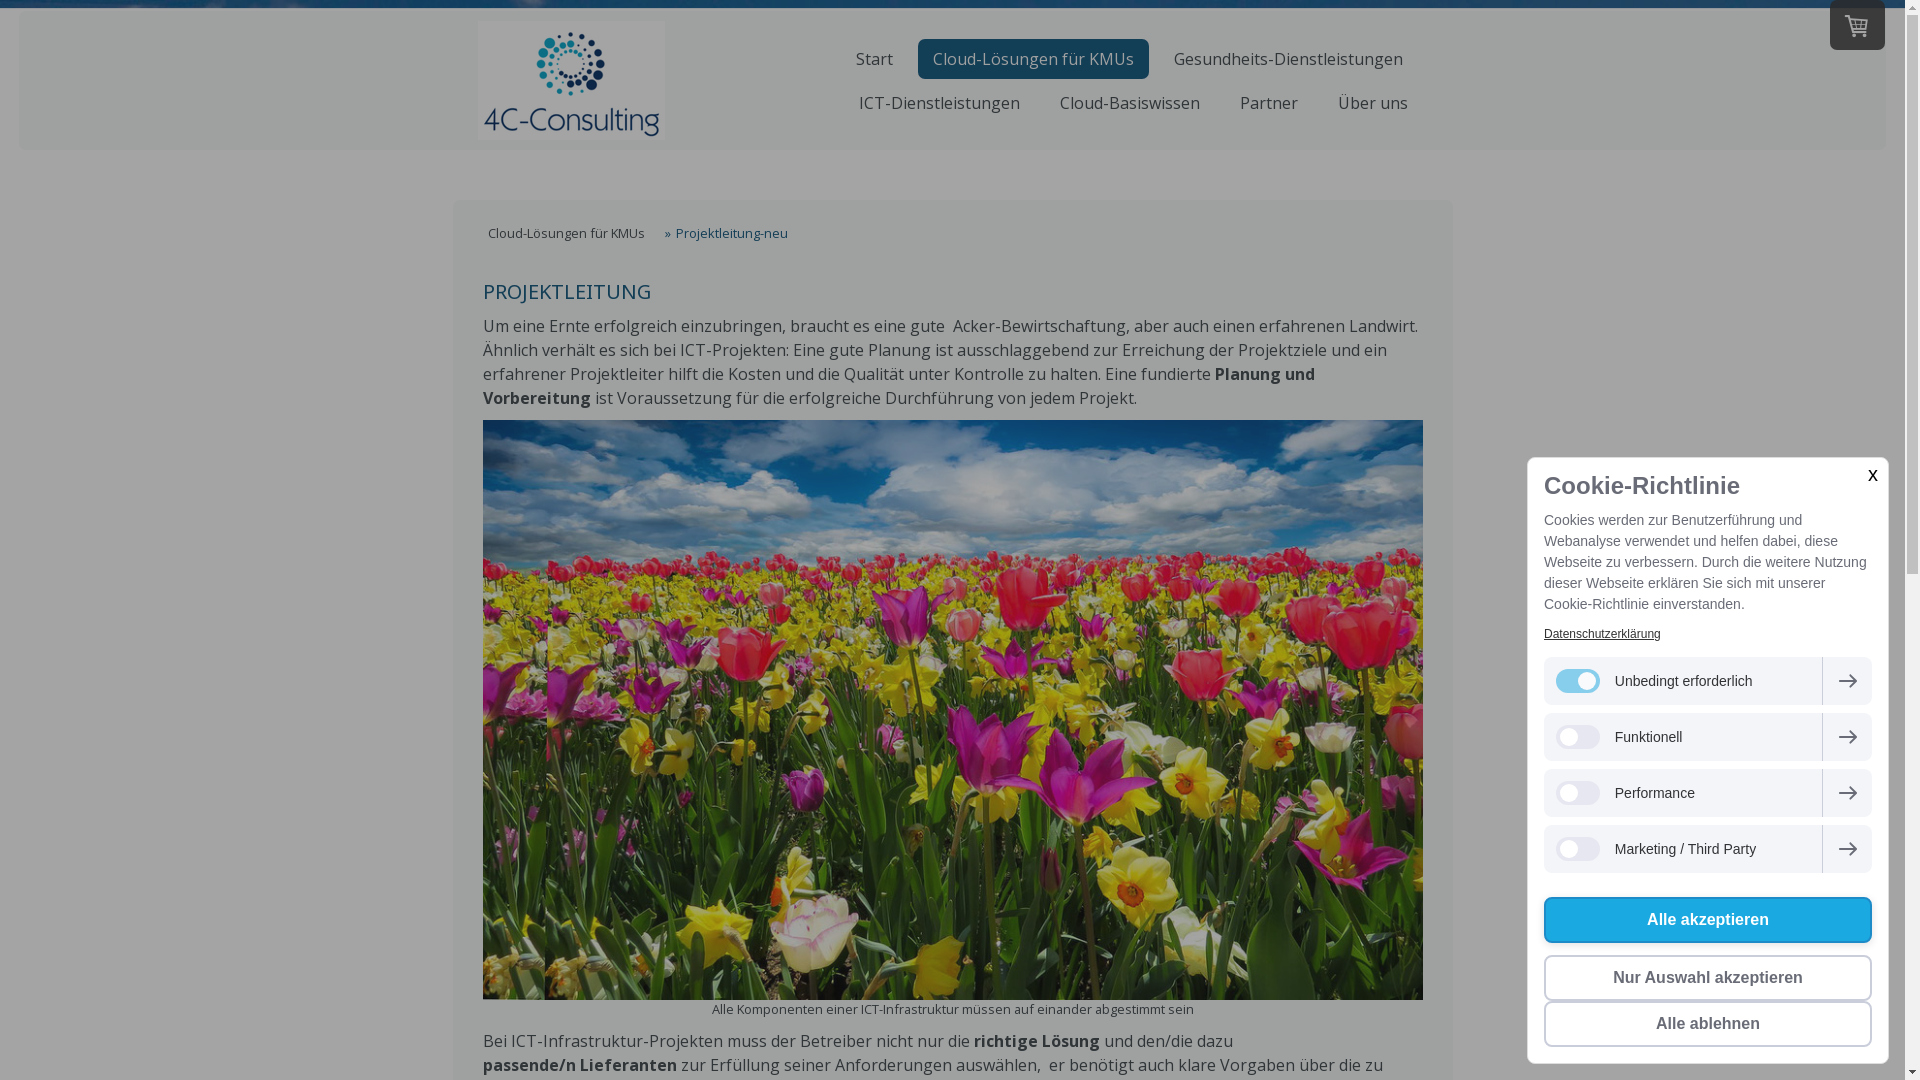 The height and width of the screenshot is (1080, 1920). I want to click on Projektleitung-neu, so click(726, 233).